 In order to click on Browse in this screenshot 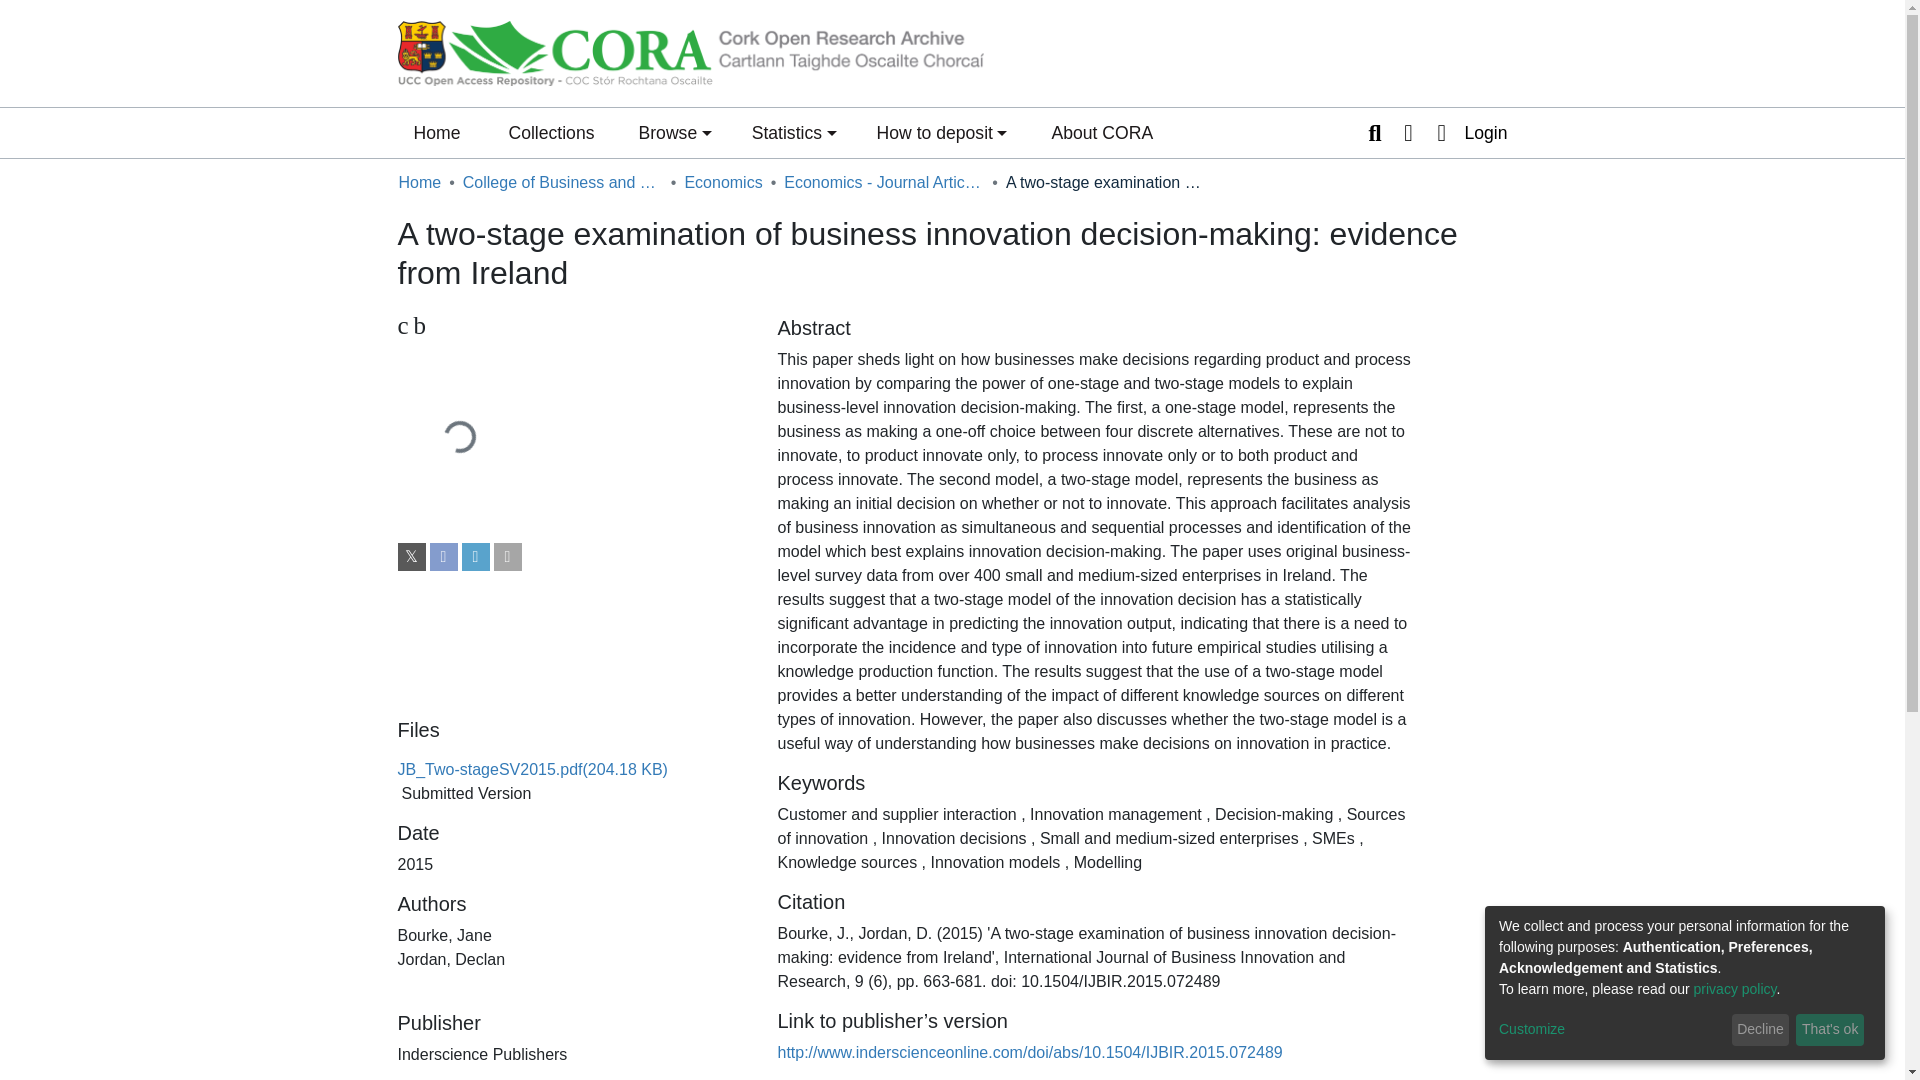, I will do `click(674, 132)`.